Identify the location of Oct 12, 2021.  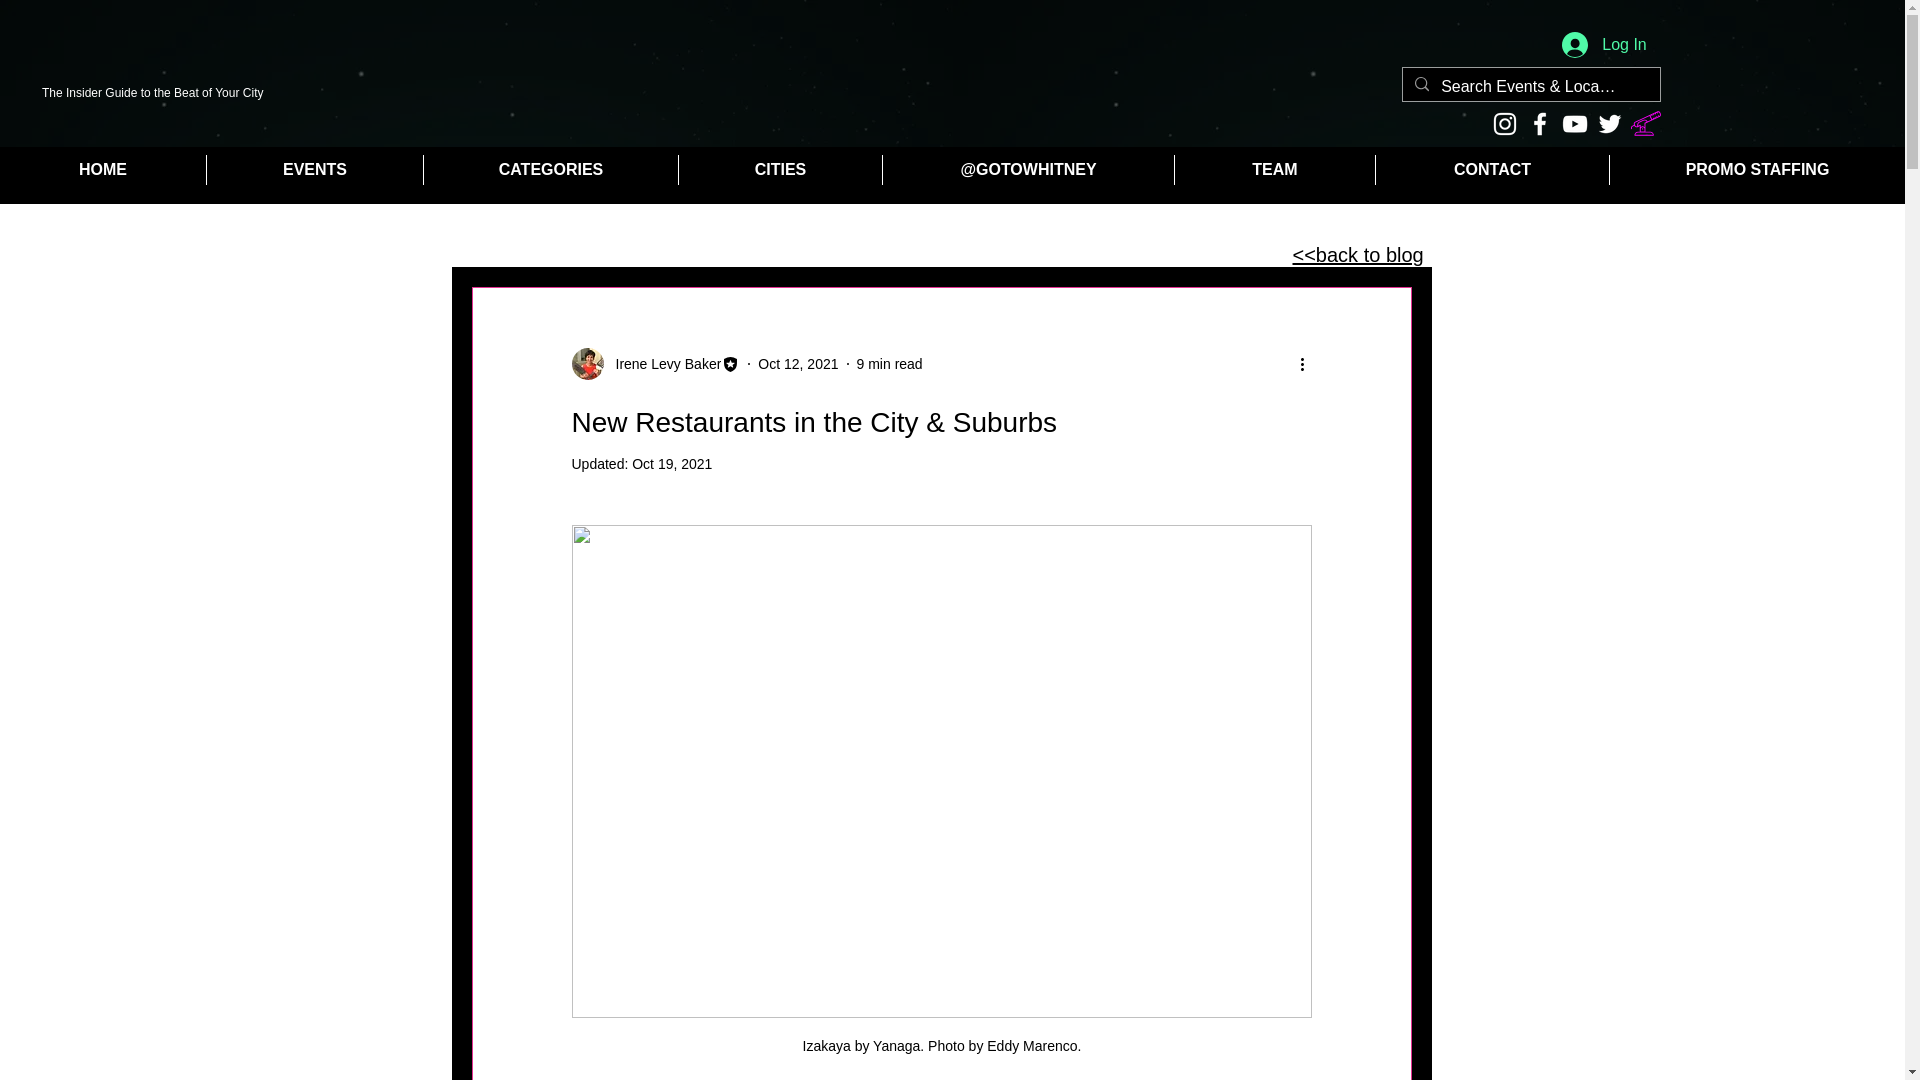
(798, 364).